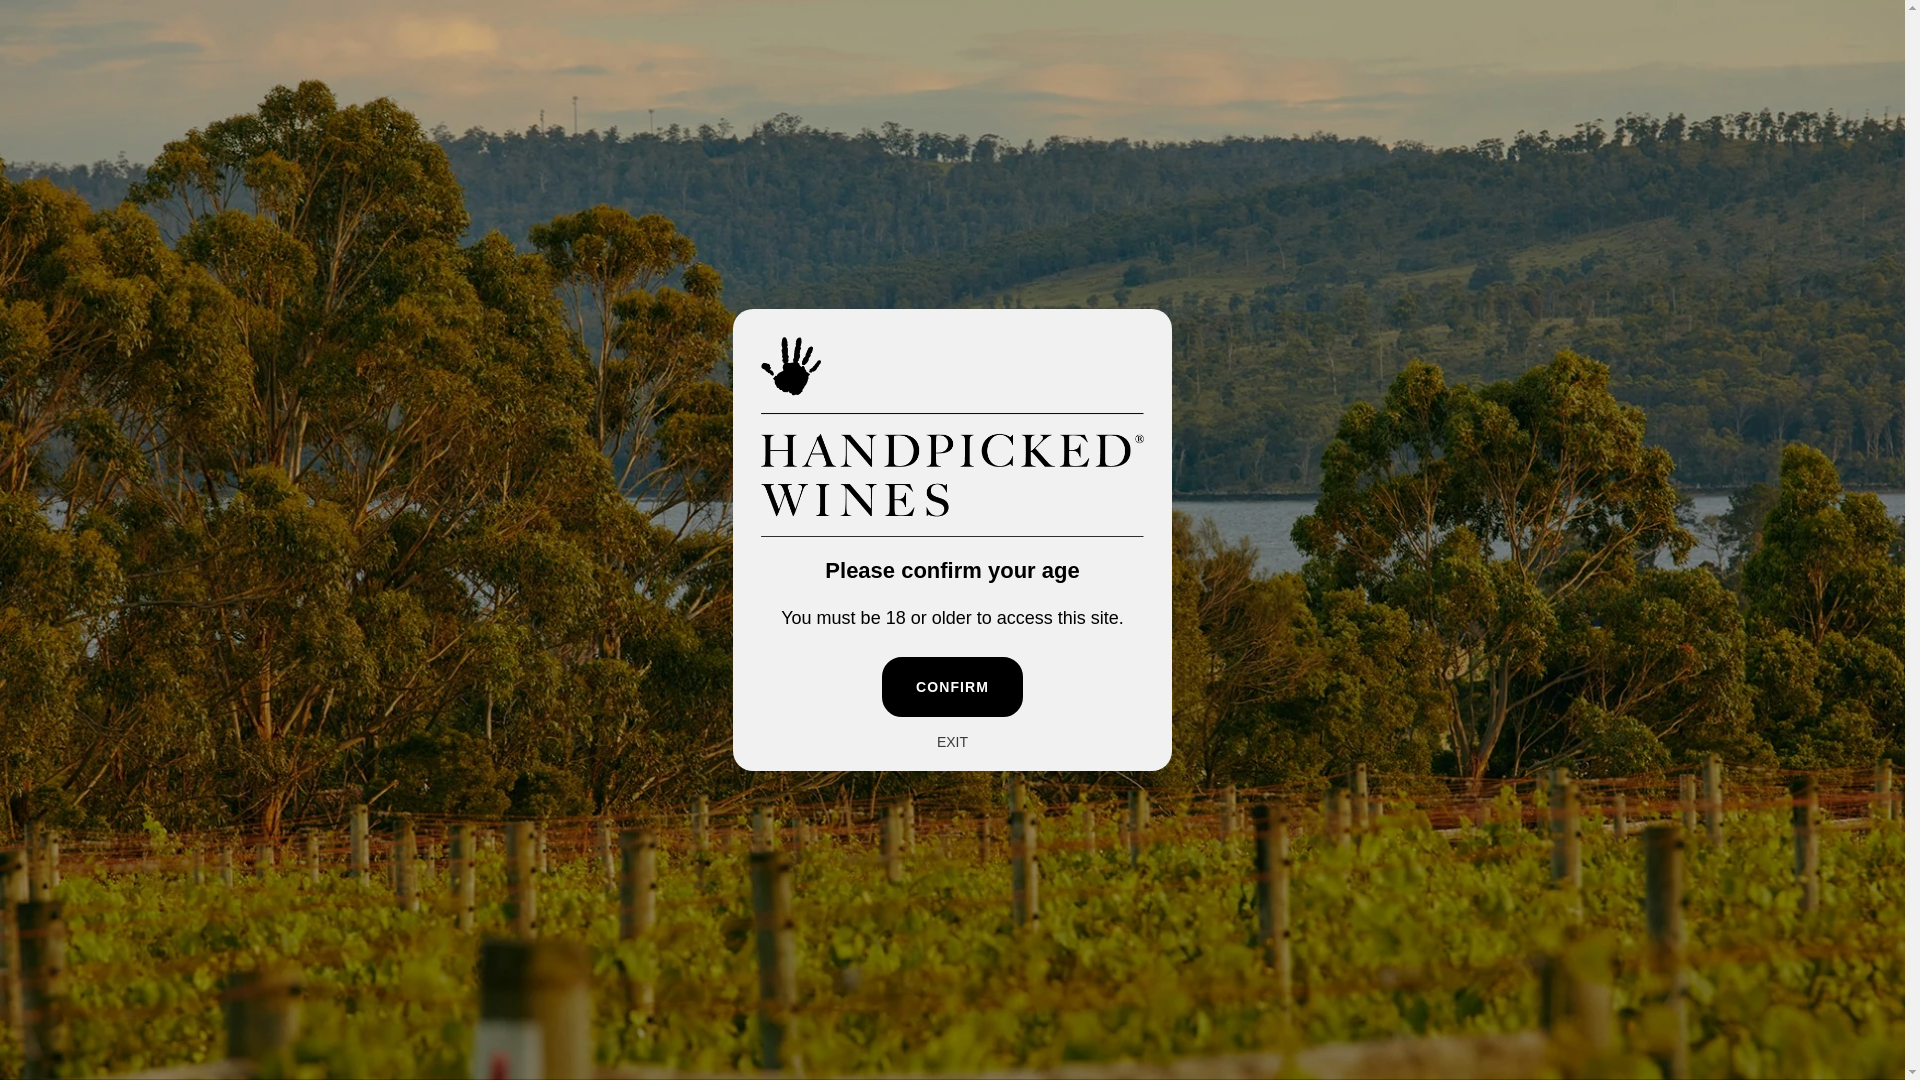  What do you see at coordinates (999, 332) in the screenshot?
I see `home page` at bounding box center [999, 332].